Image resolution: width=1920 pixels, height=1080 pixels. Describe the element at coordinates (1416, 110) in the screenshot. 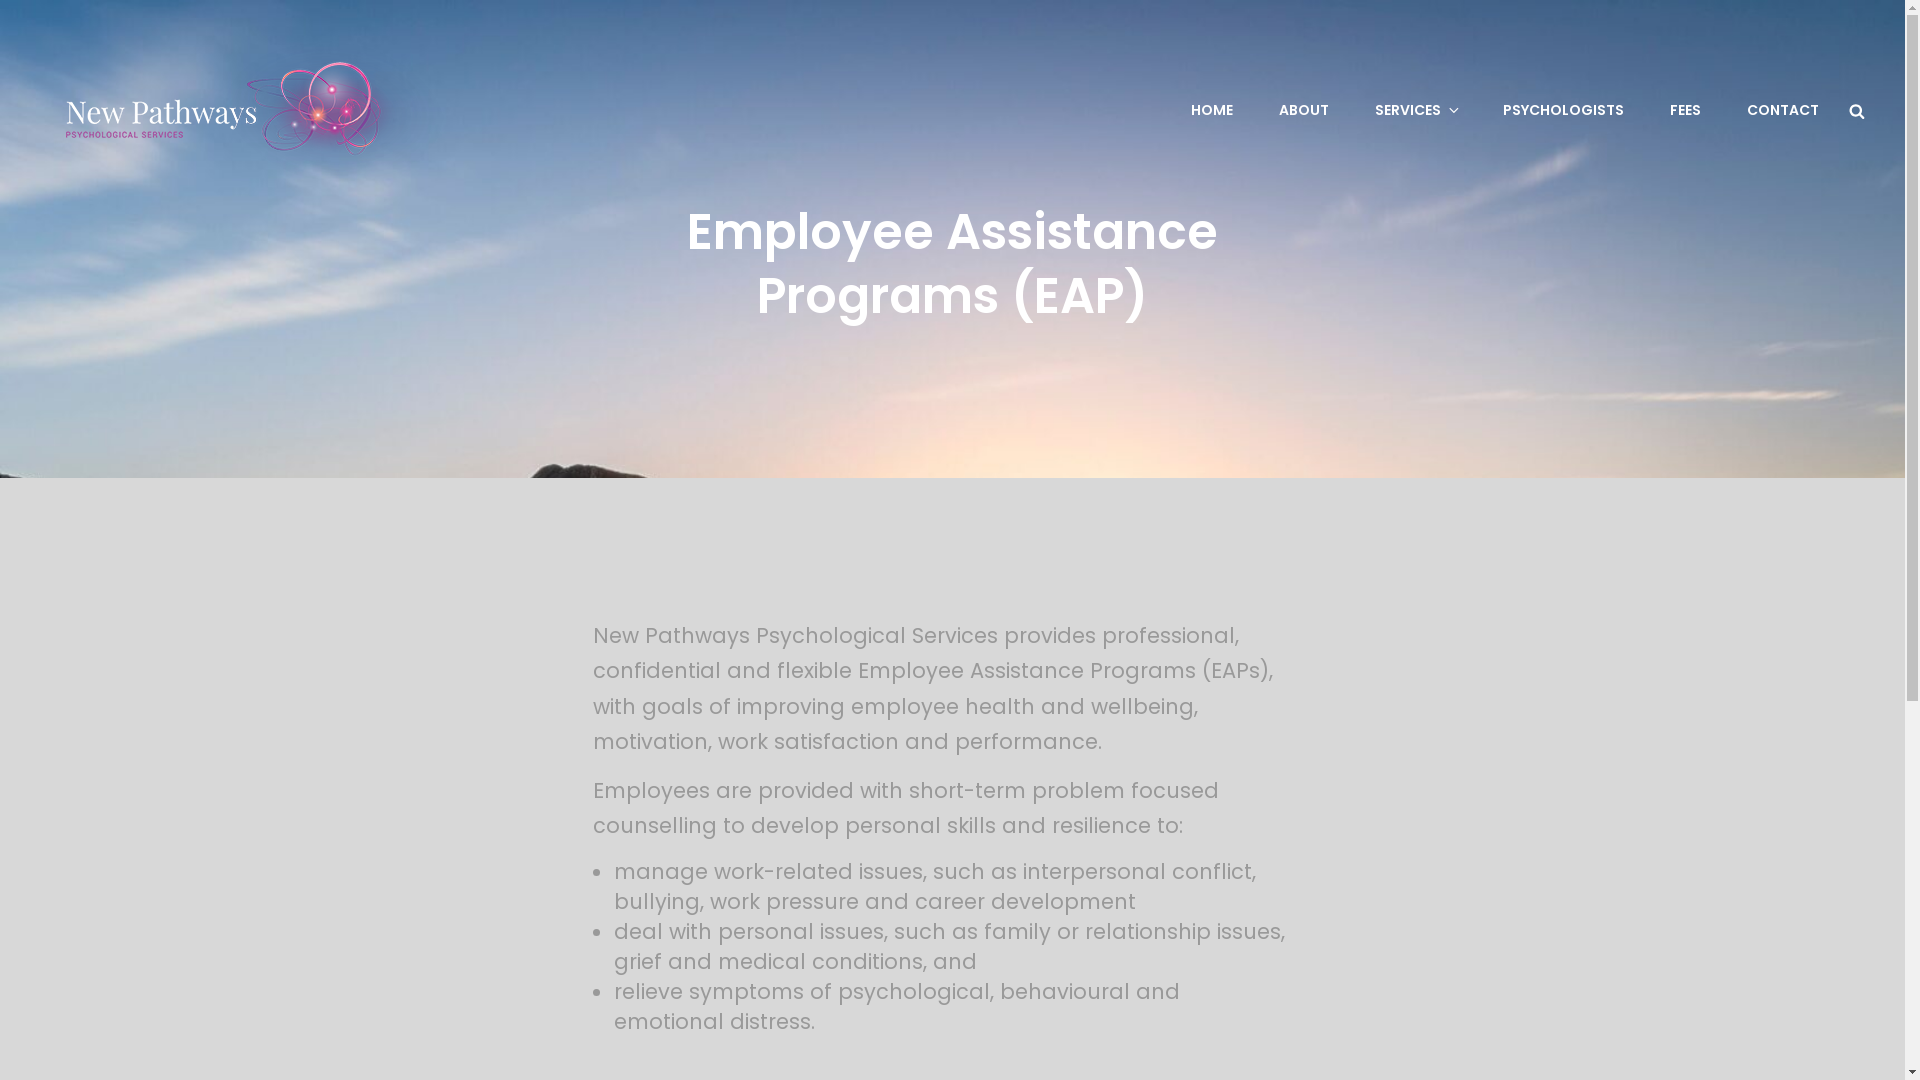

I see `SERVICES` at that location.